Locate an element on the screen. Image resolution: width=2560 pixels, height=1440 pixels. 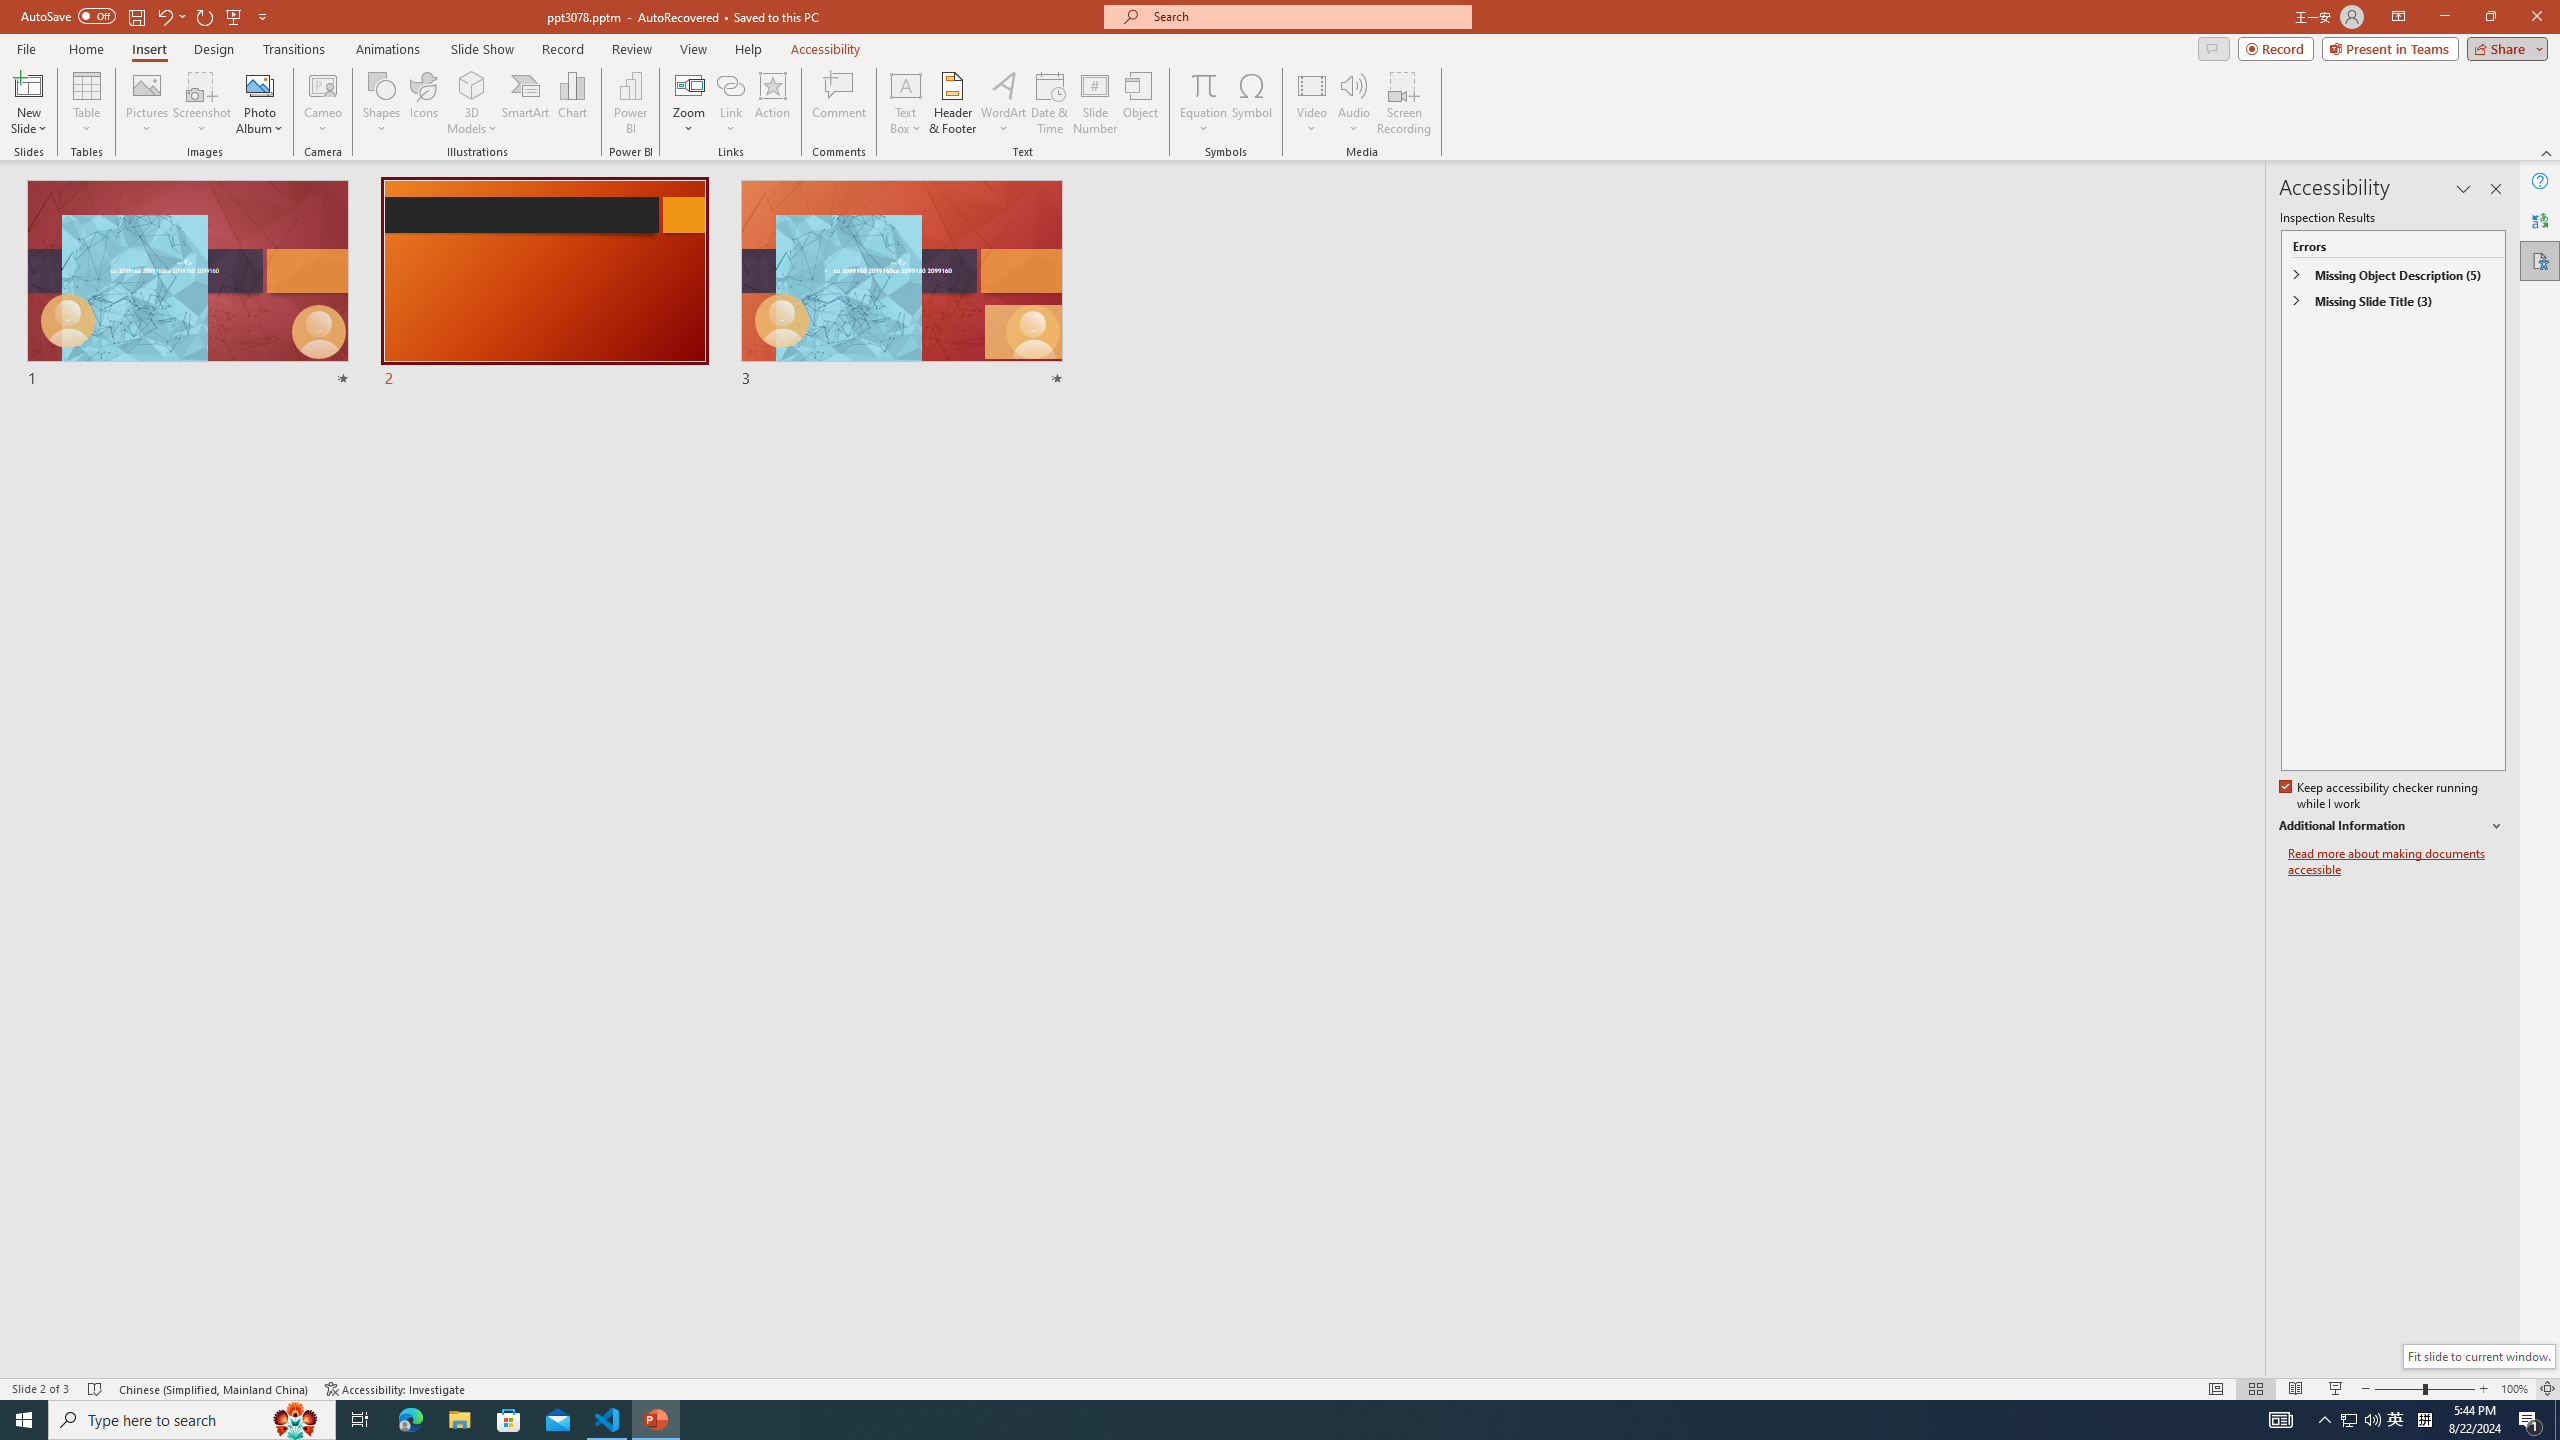
Header & Footer... is located at coordinates (952, 103).